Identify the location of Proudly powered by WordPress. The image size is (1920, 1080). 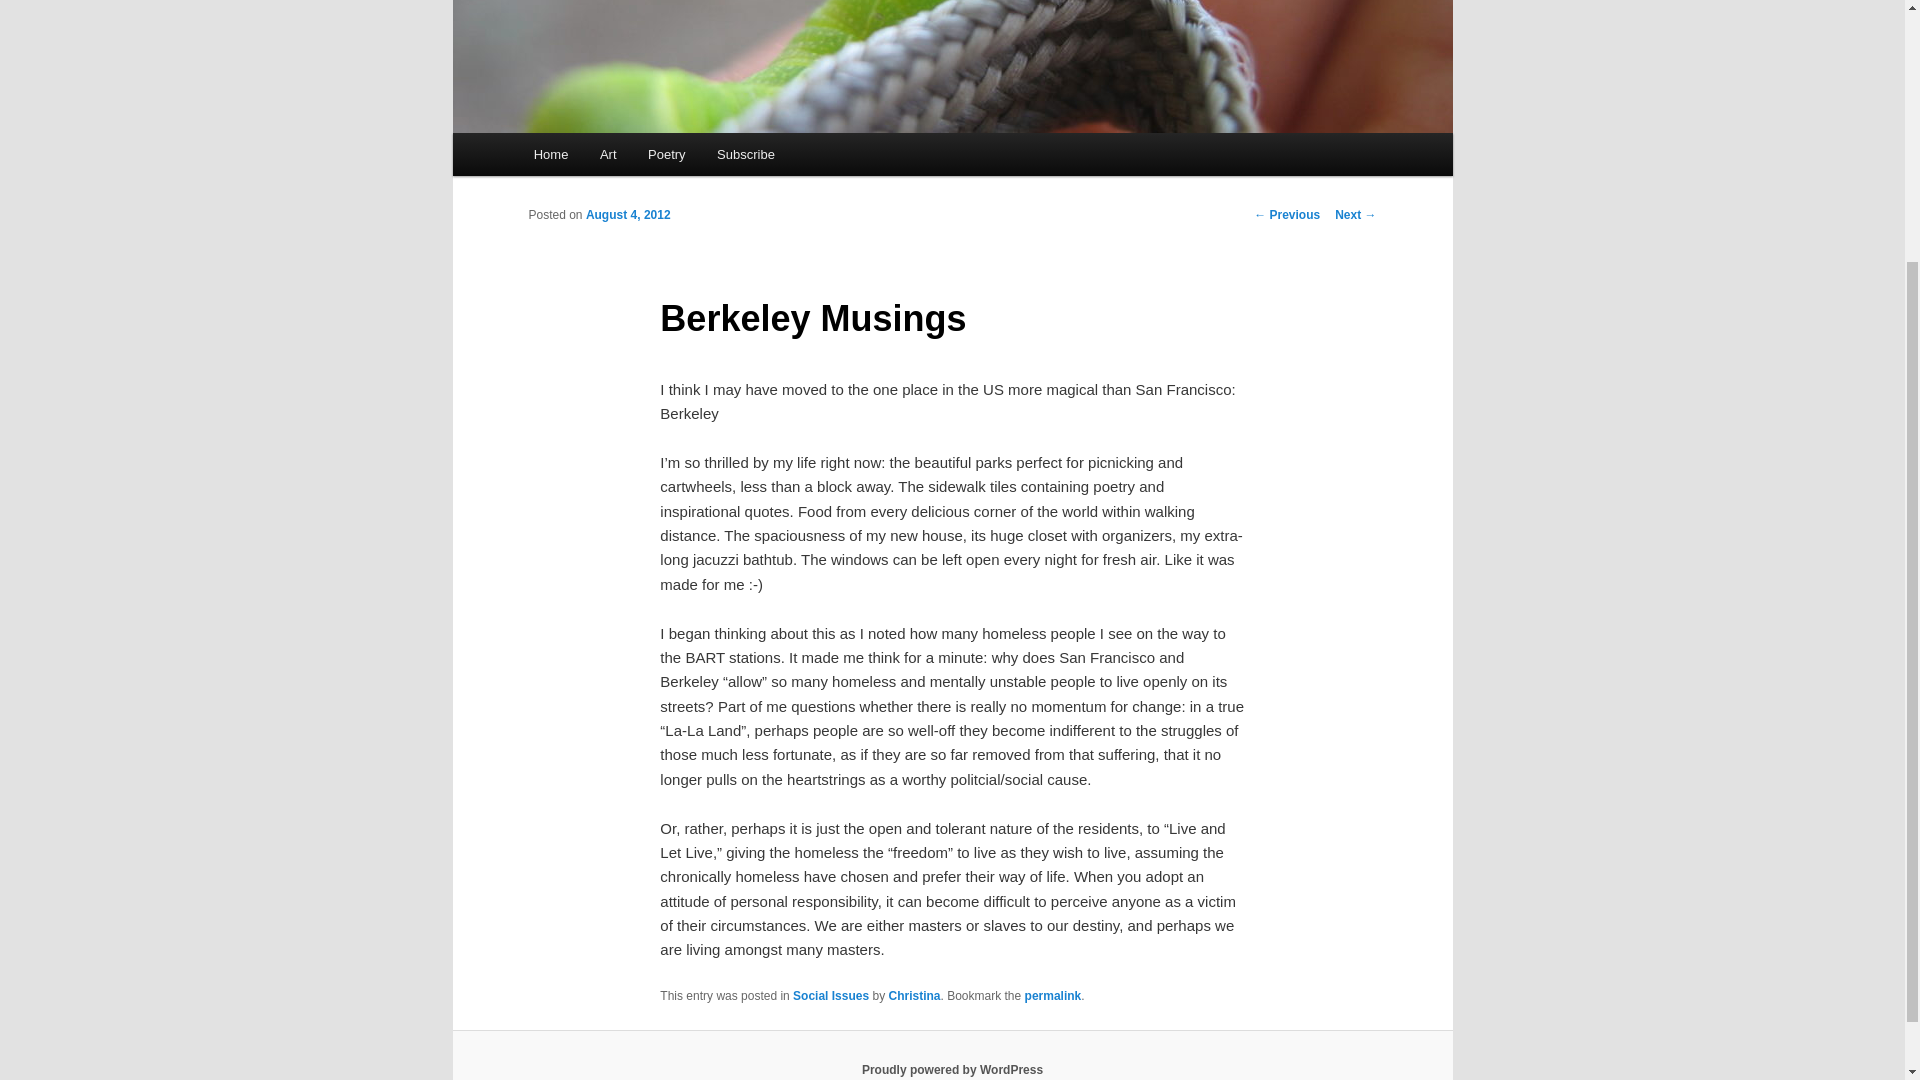
(952, 1069).